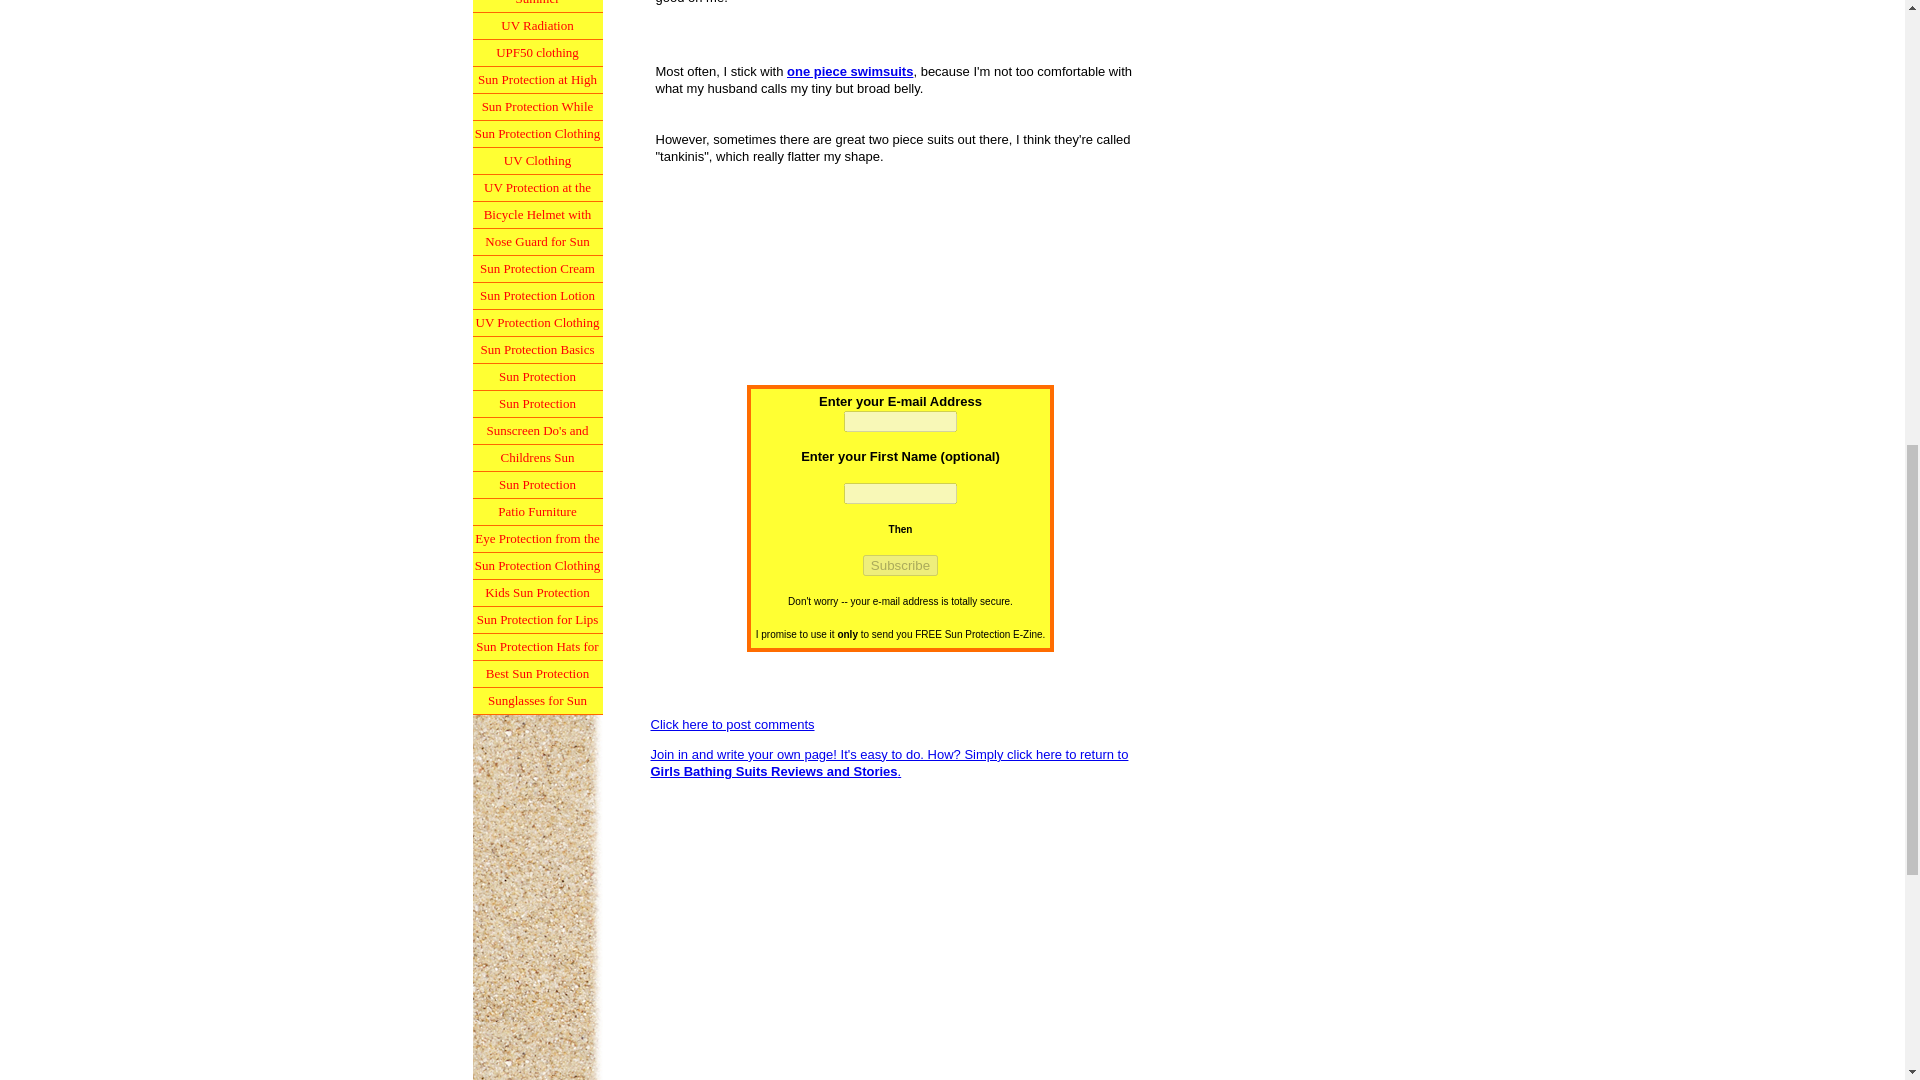 Image resolution: width=1920 pixels, height=1080 pixels. What do you see at coordinates (850, 70) in the screenshot?
I see `one piece swimsuits` at bounding box center [850, 70].